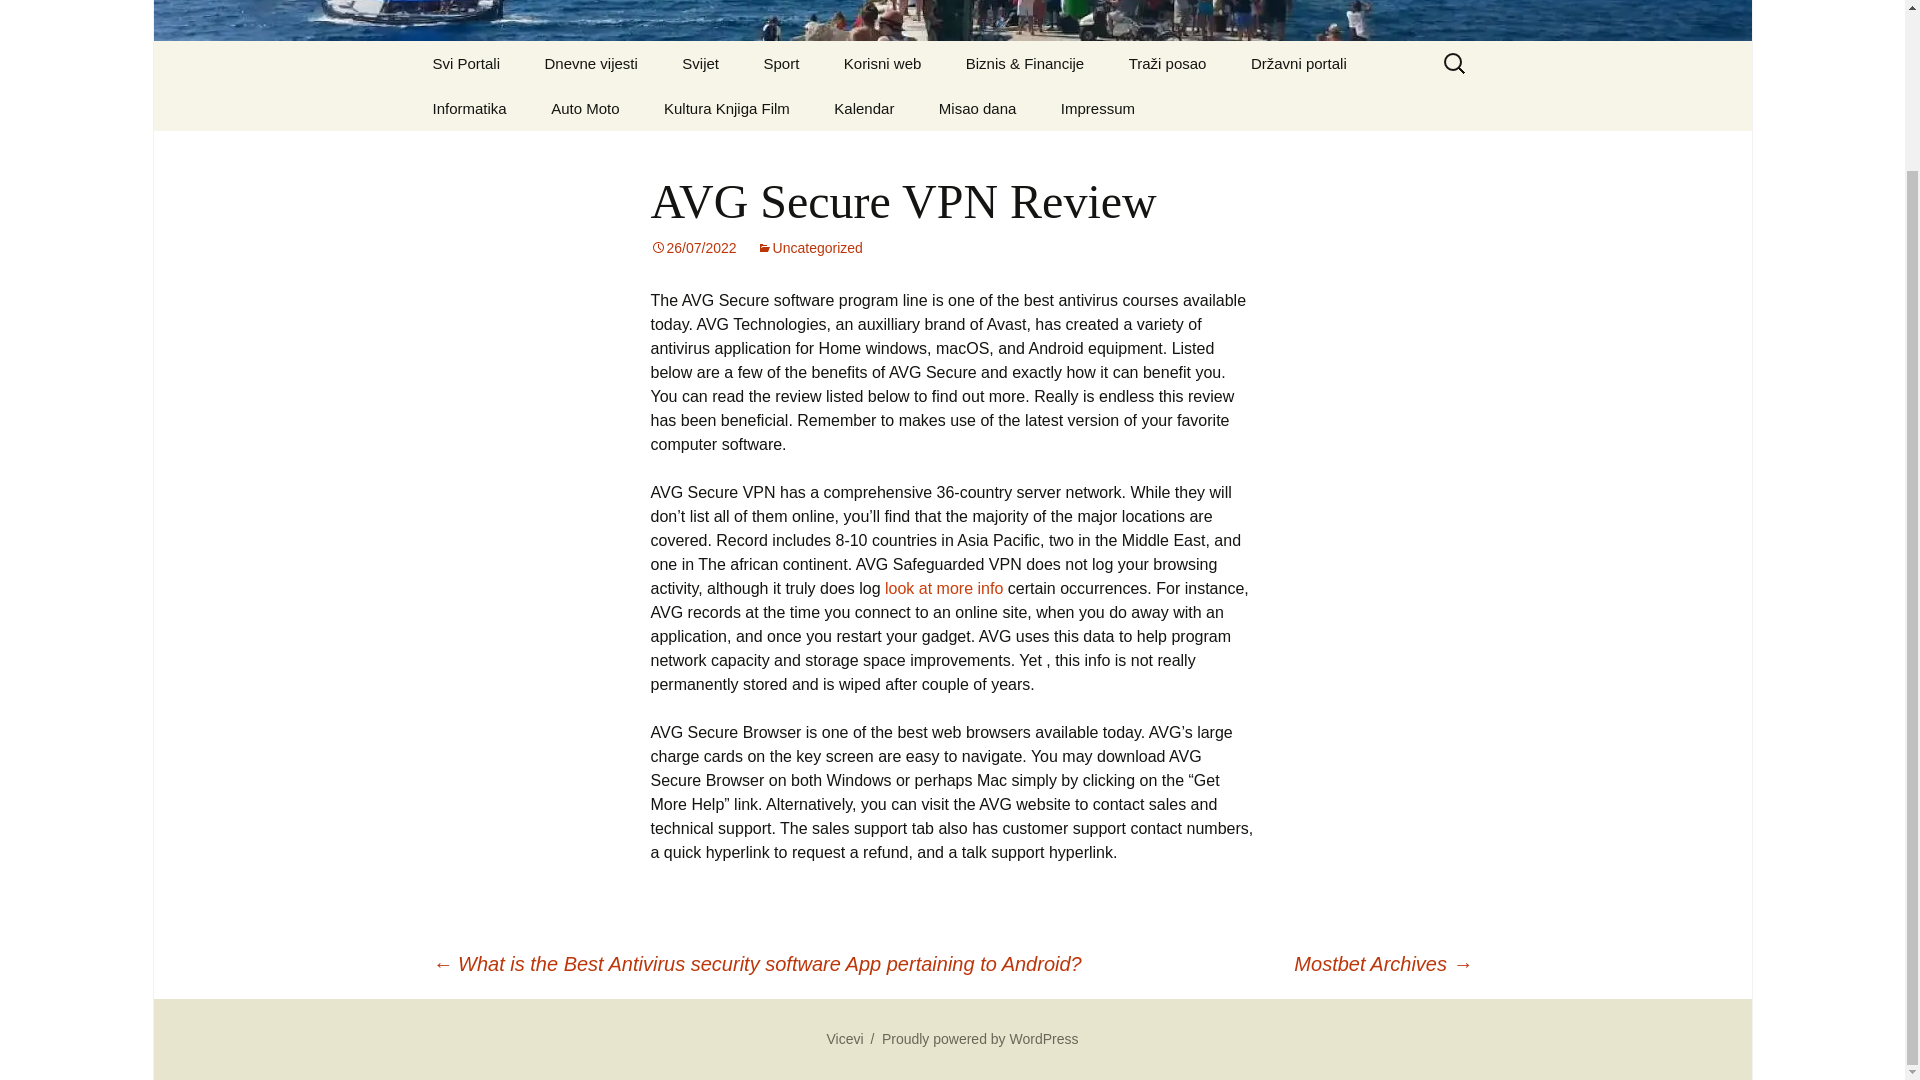  I want to click on Vicevi, so click(952, 20).